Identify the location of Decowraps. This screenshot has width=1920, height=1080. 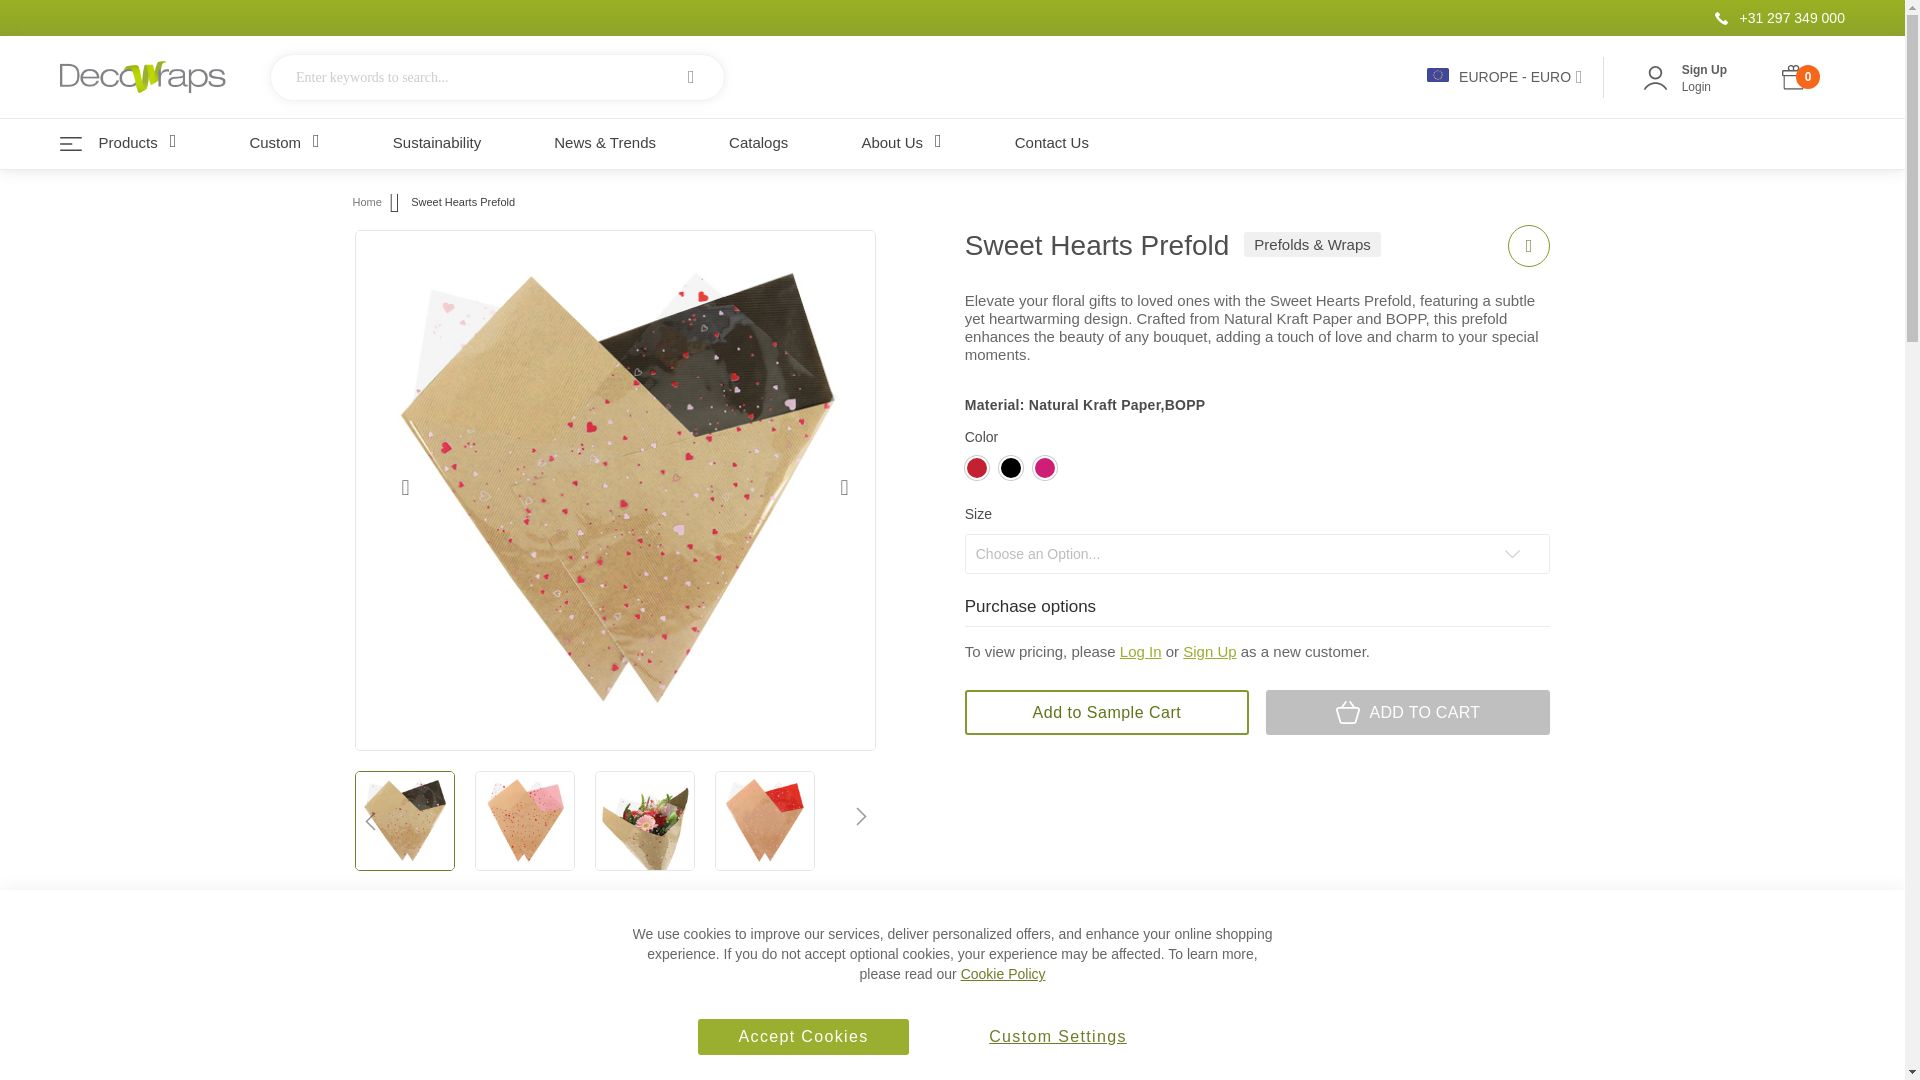
(142, 76).